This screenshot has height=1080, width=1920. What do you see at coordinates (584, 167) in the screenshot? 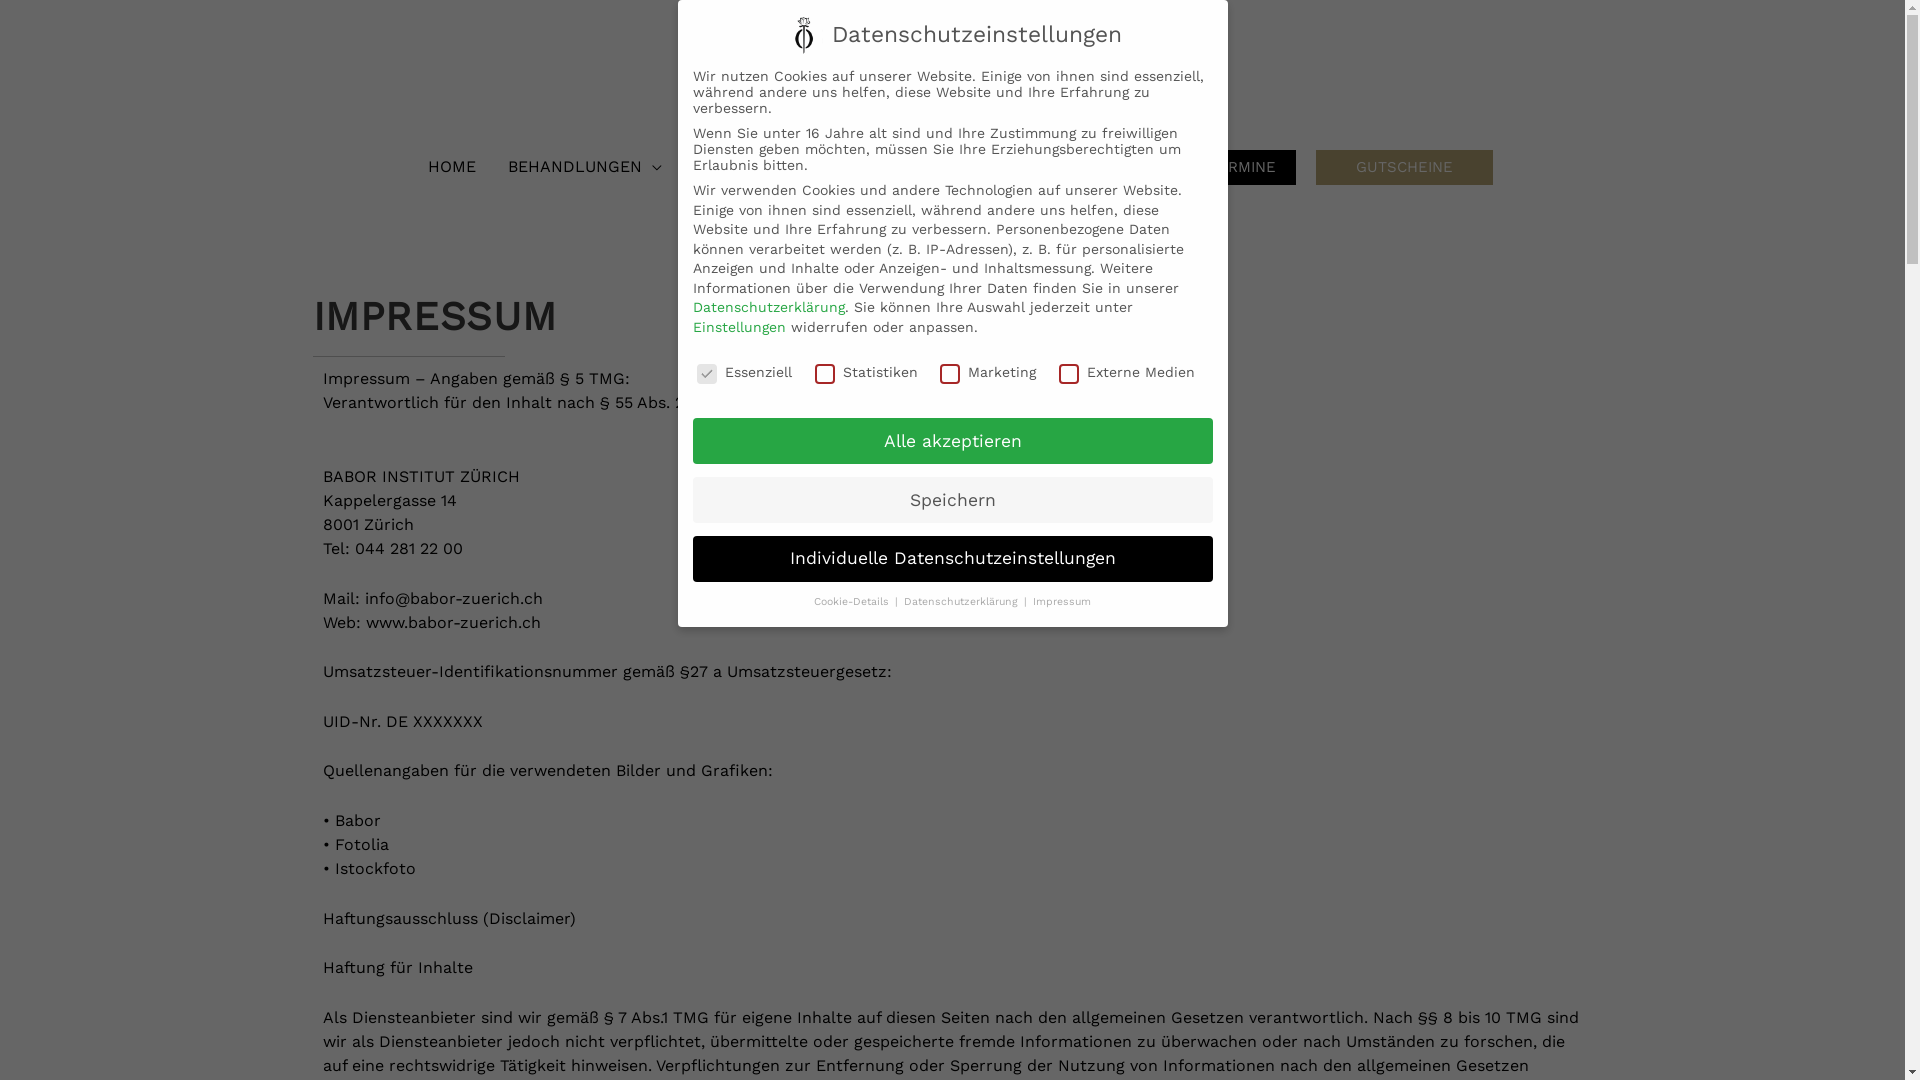
I see `BEHANDLUNGEN` at bounding box center [584, 167].